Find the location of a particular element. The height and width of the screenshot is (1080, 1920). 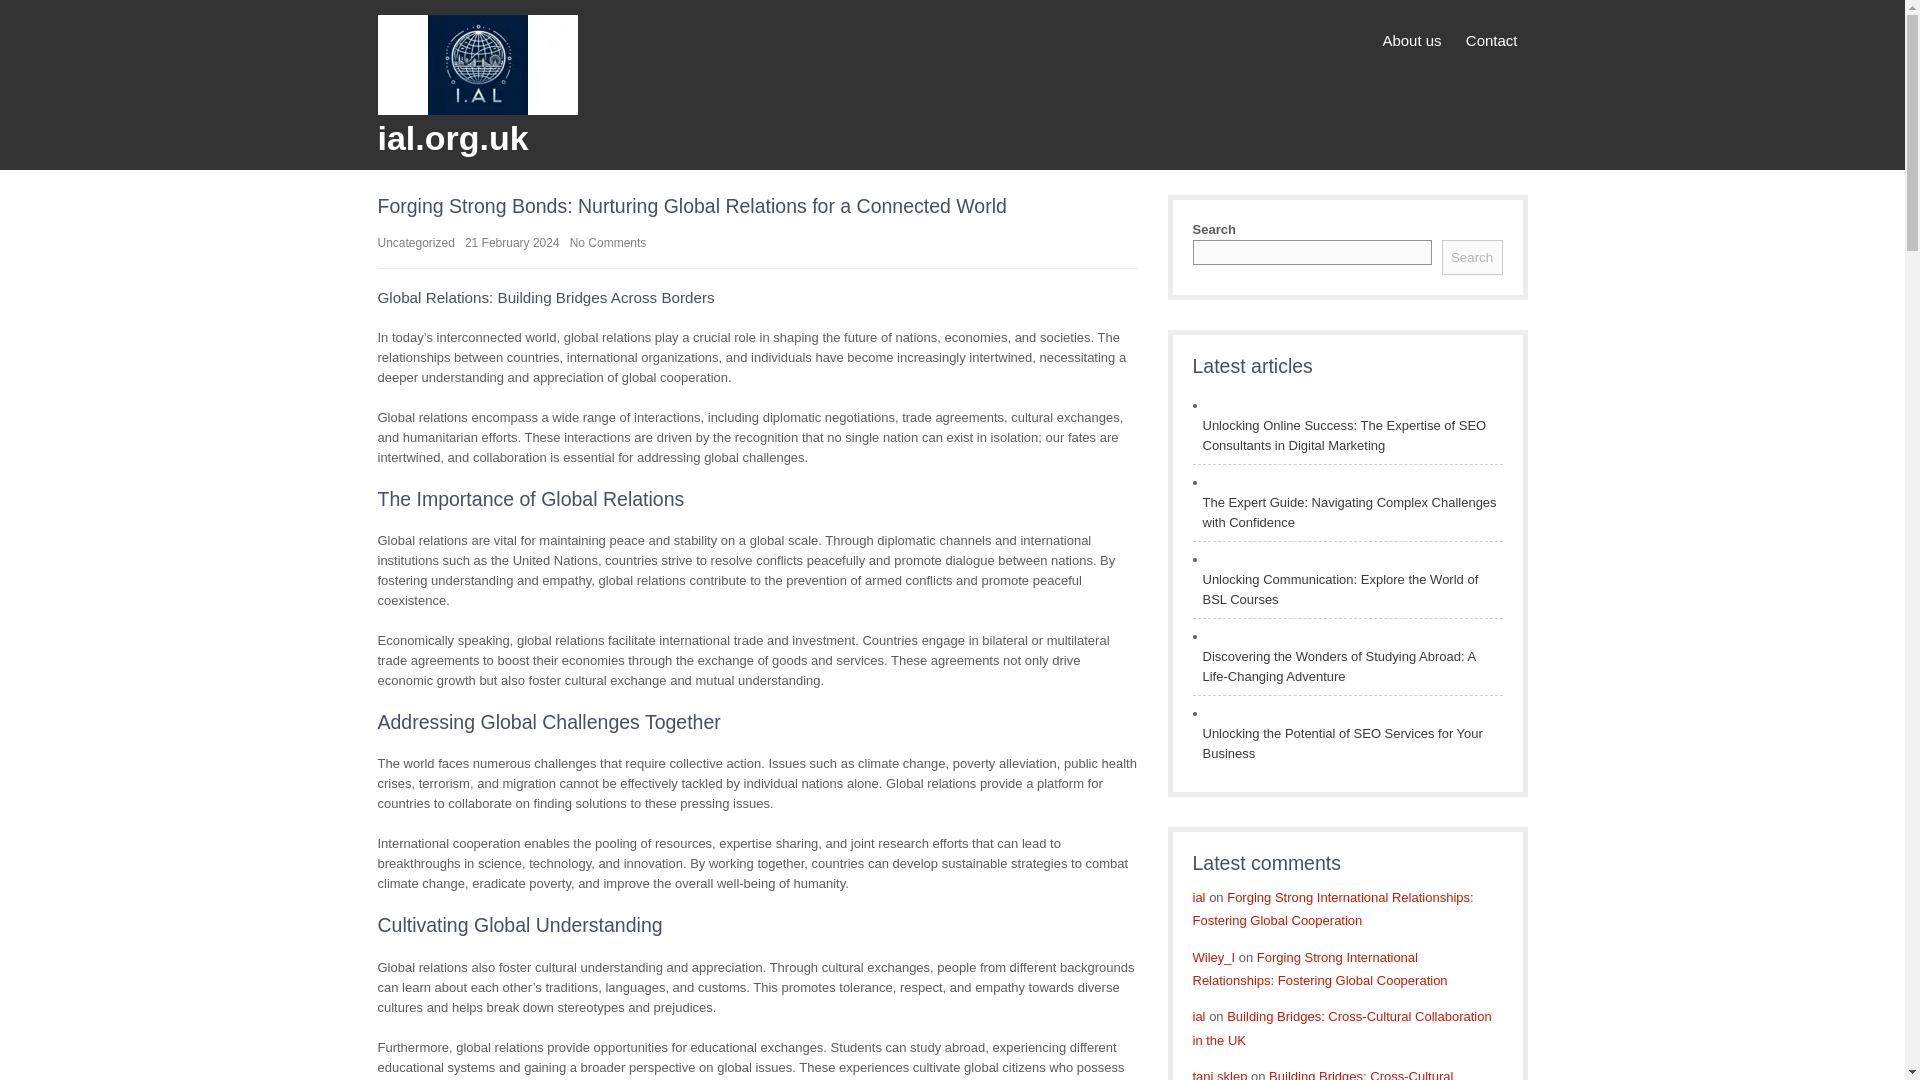

Unlocking Communication: Explore the World of BSL Courses is located at coordinates (1346, 590).